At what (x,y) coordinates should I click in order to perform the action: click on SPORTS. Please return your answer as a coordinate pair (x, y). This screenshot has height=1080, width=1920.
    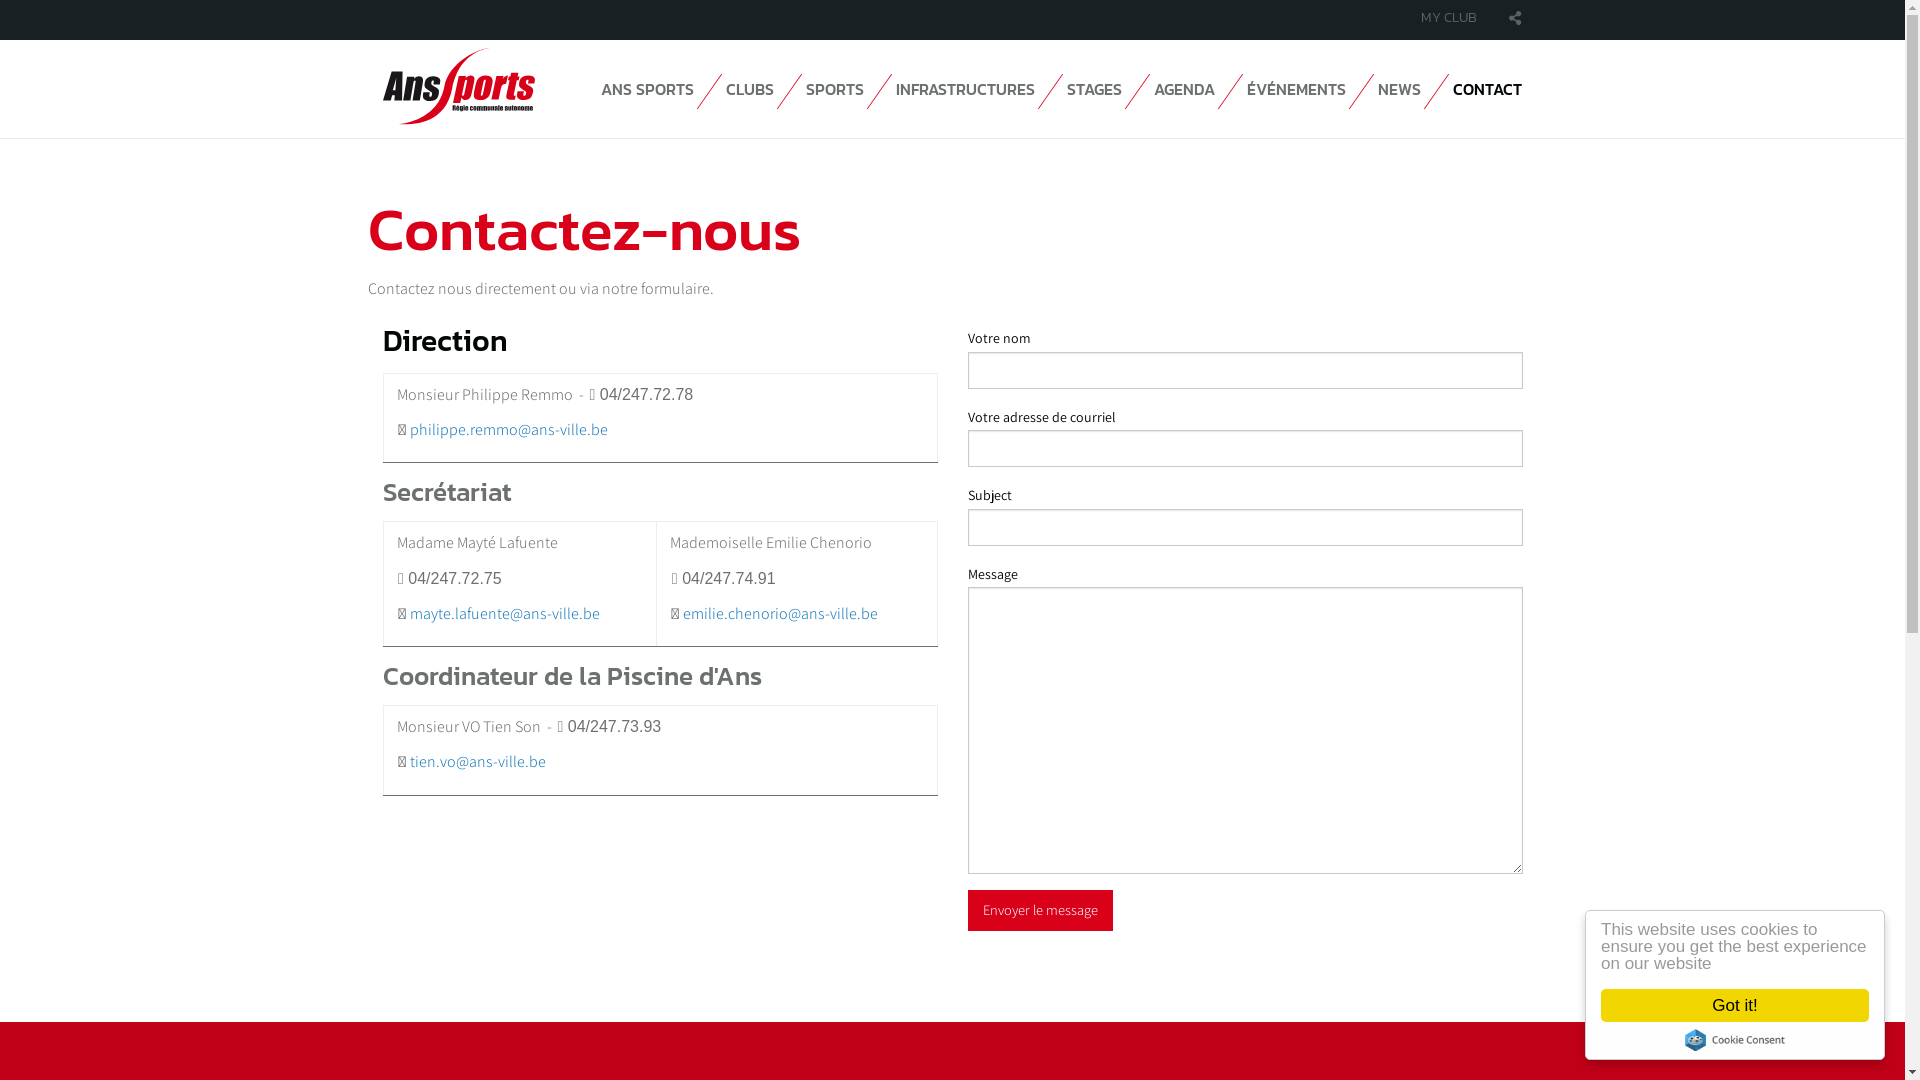
    Looking at the image, I should click on (835, 89).